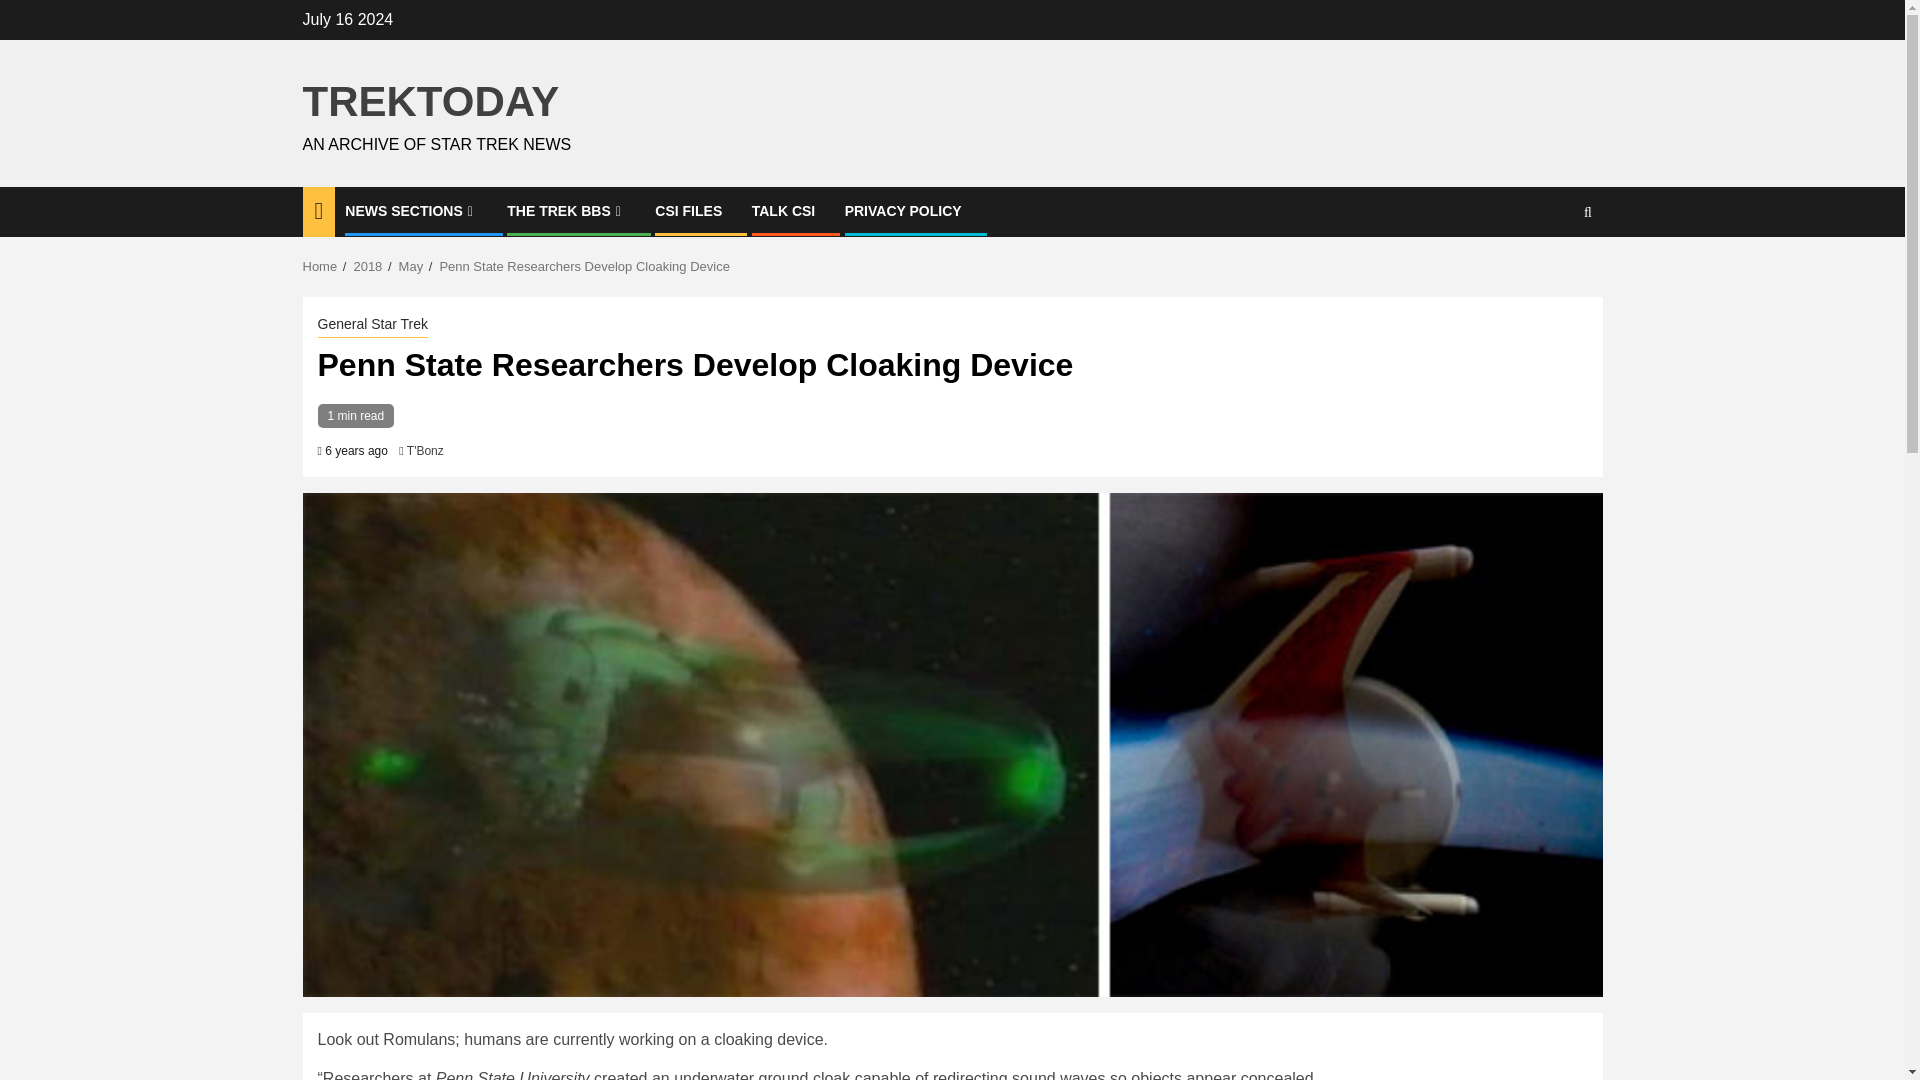 Image resolution: width=1920 pixels, height=1080 pixels. I want to click on Penn State Researchers Develop Cloaking Device, so click(584, 266).